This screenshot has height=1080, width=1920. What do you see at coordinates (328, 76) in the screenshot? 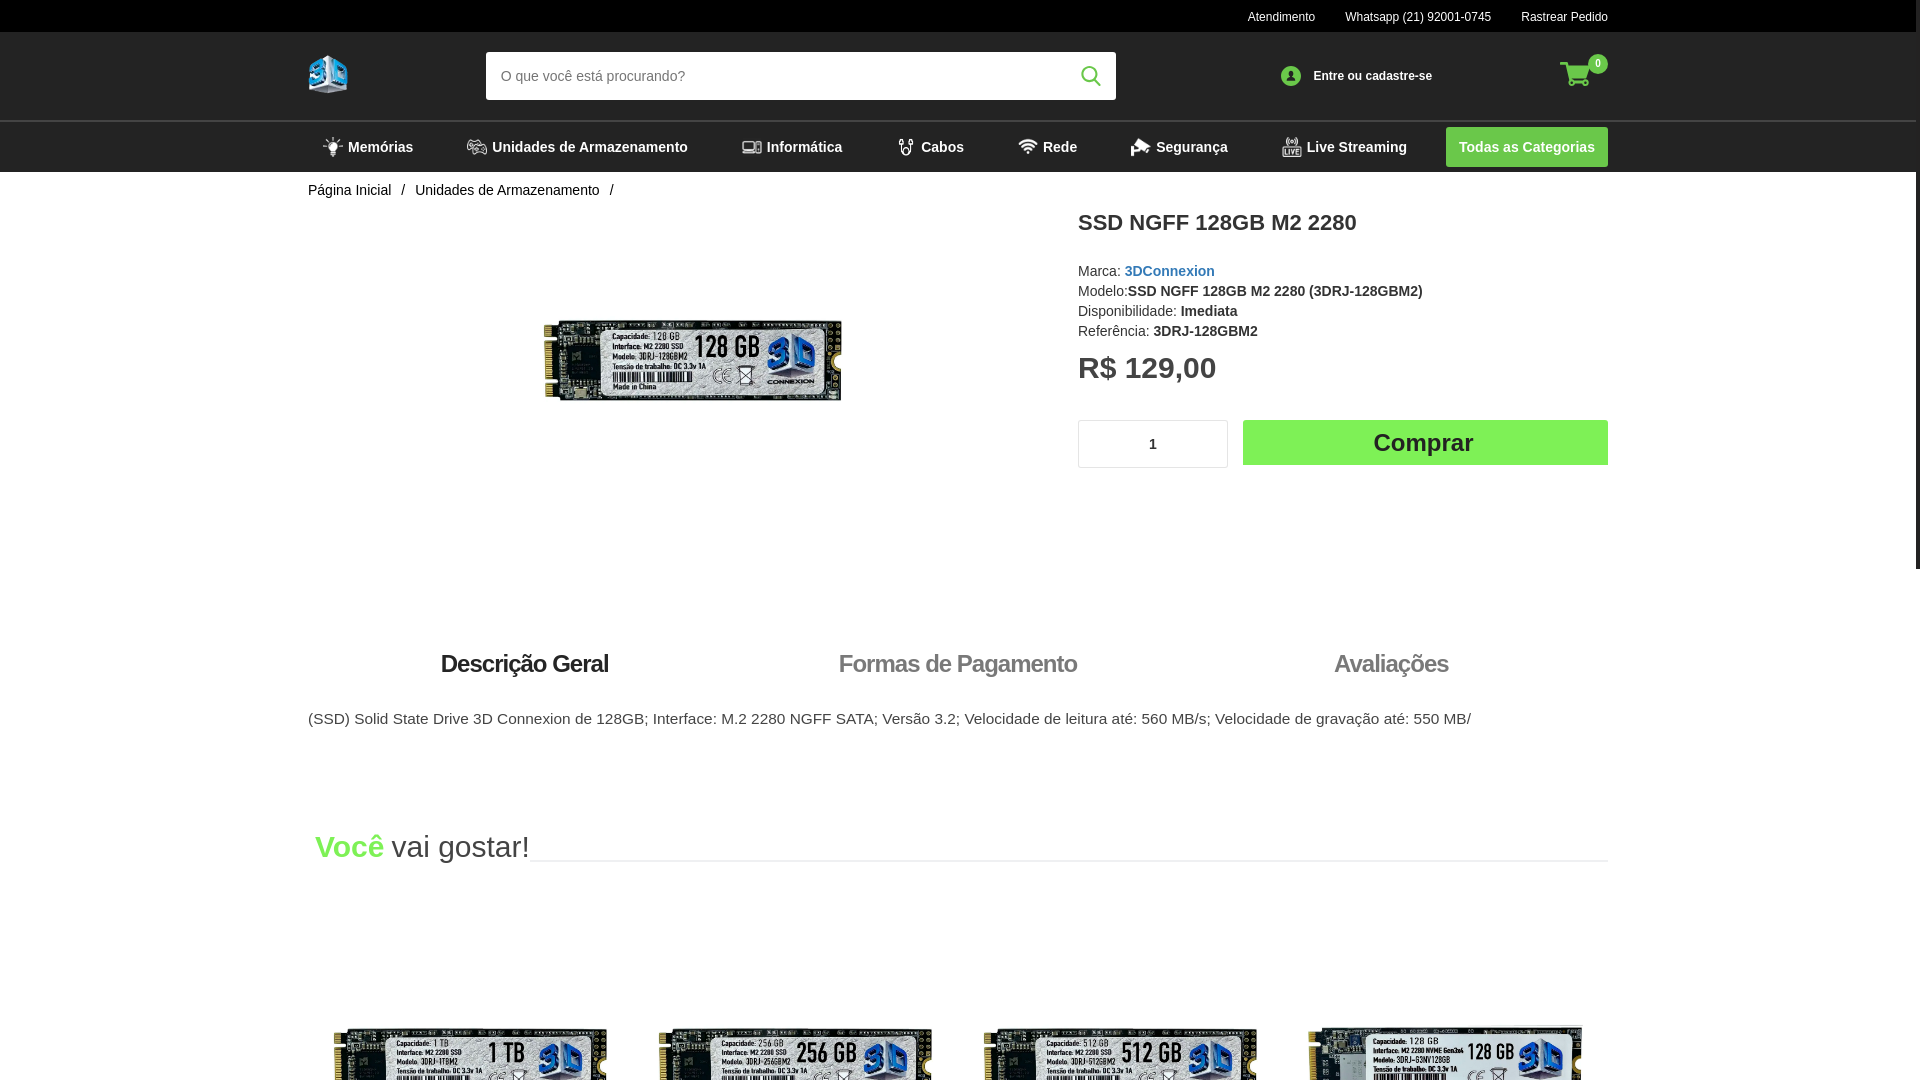
I see `3DCONNEXION` at bounding box center [328, 76].